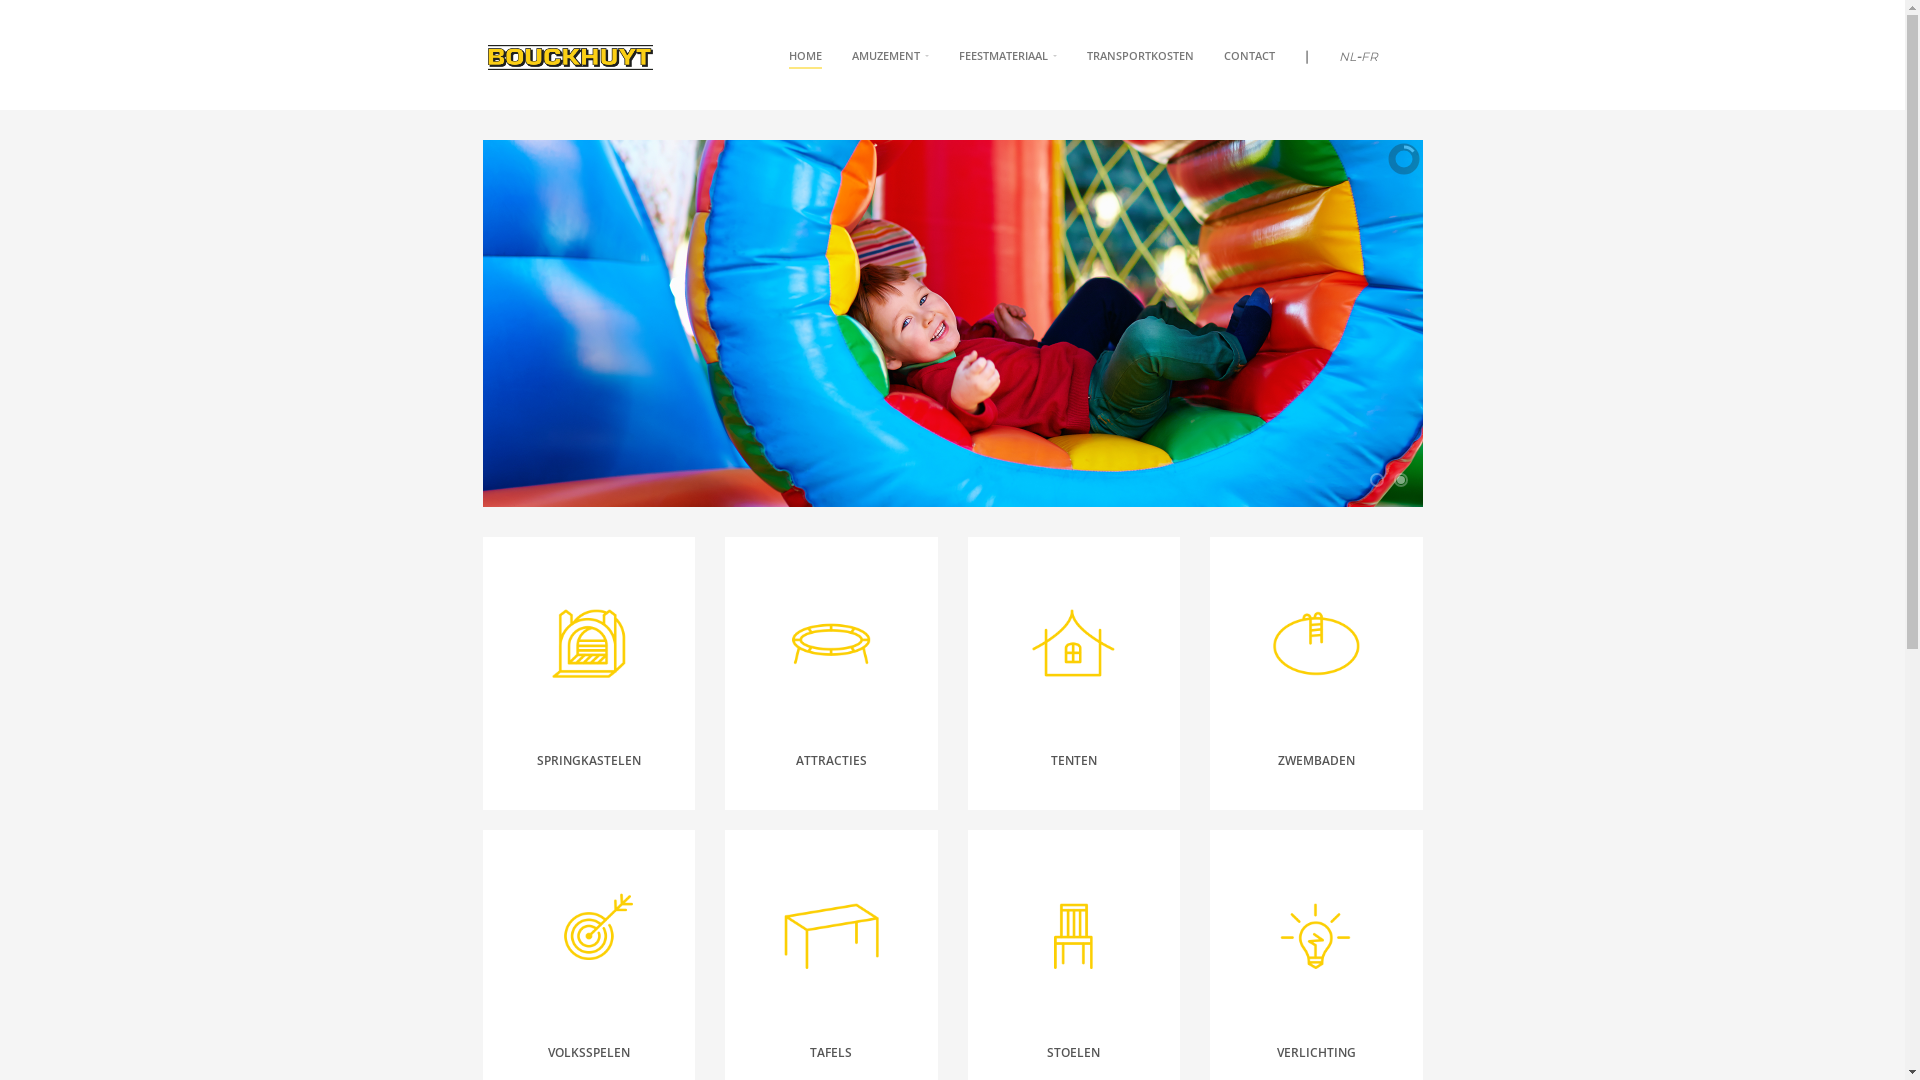  Describe the element at coordinates (589, 1052) in the screenshot. I see `VOLKSSPELEN` at that location.